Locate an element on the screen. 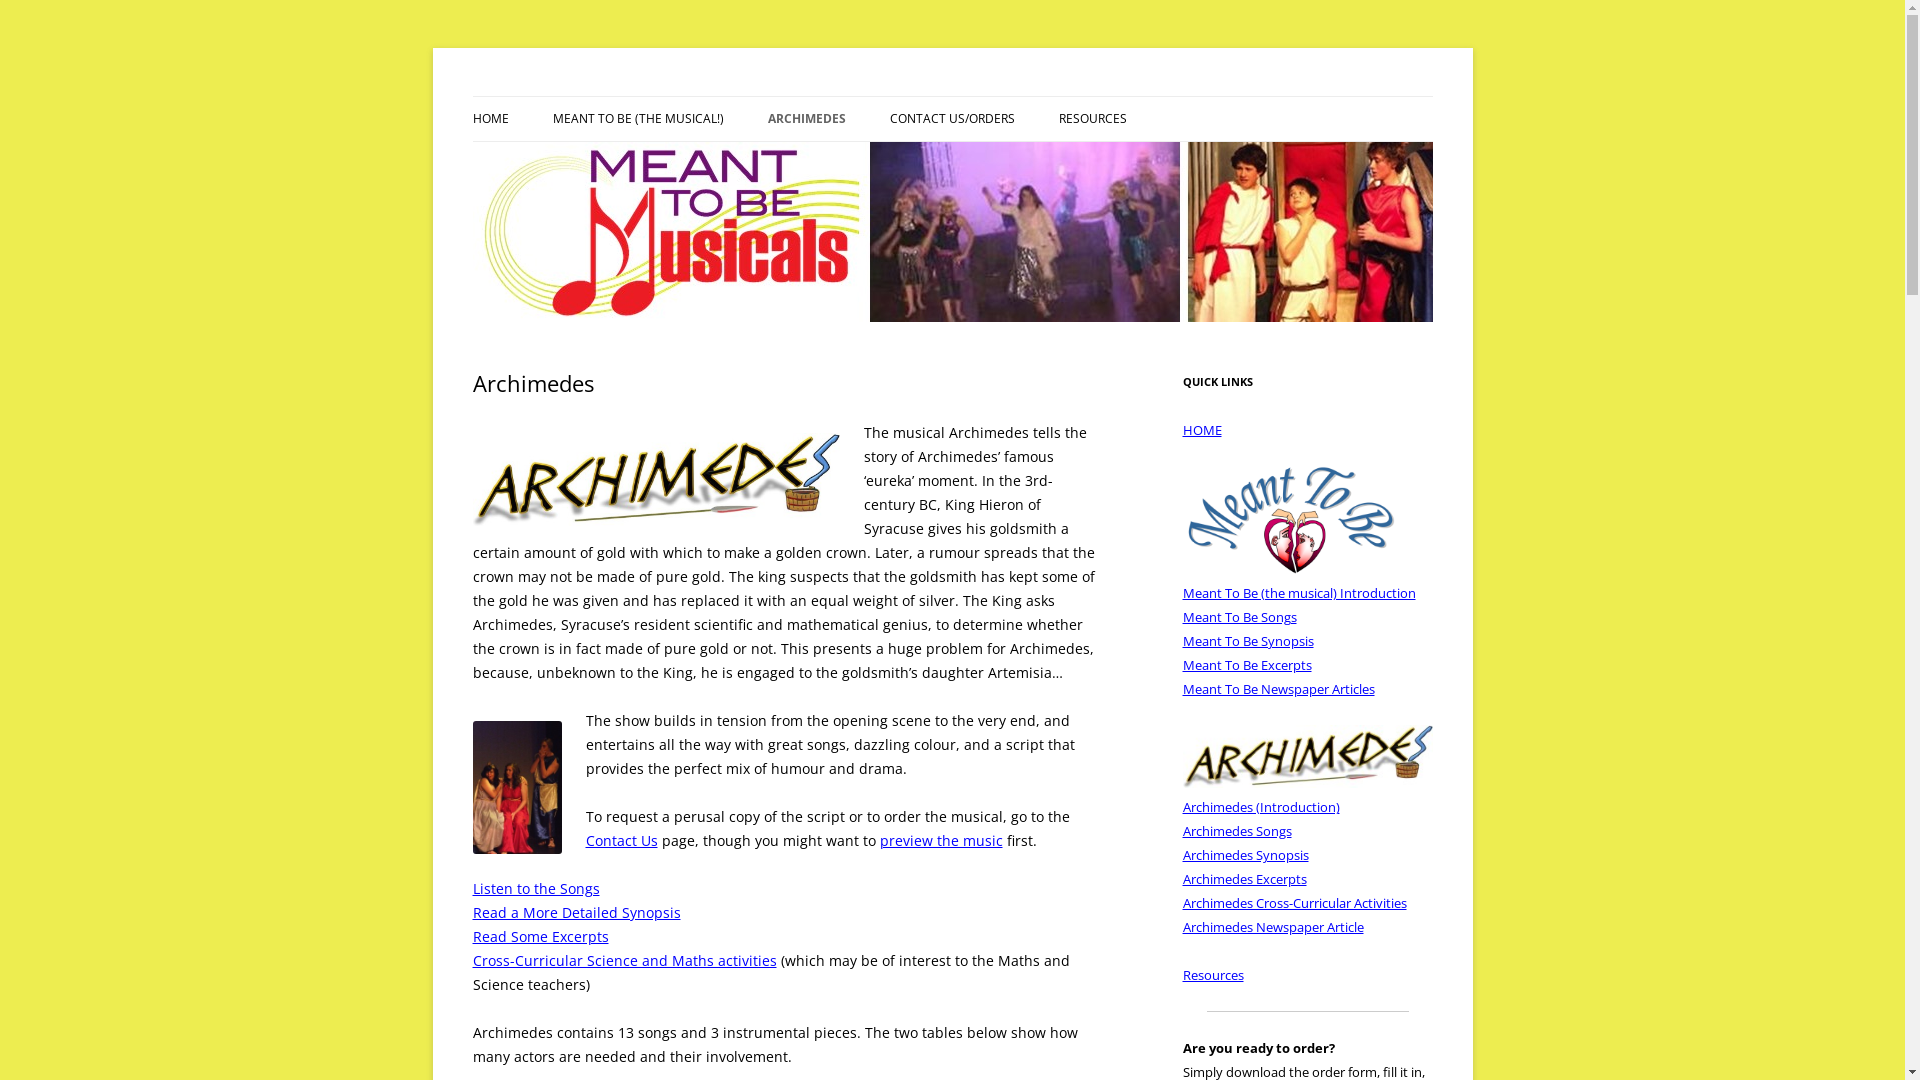 This screenshot has width=1920, height=1080. Meant To Be Songs is located at coordinates (1239, 617).